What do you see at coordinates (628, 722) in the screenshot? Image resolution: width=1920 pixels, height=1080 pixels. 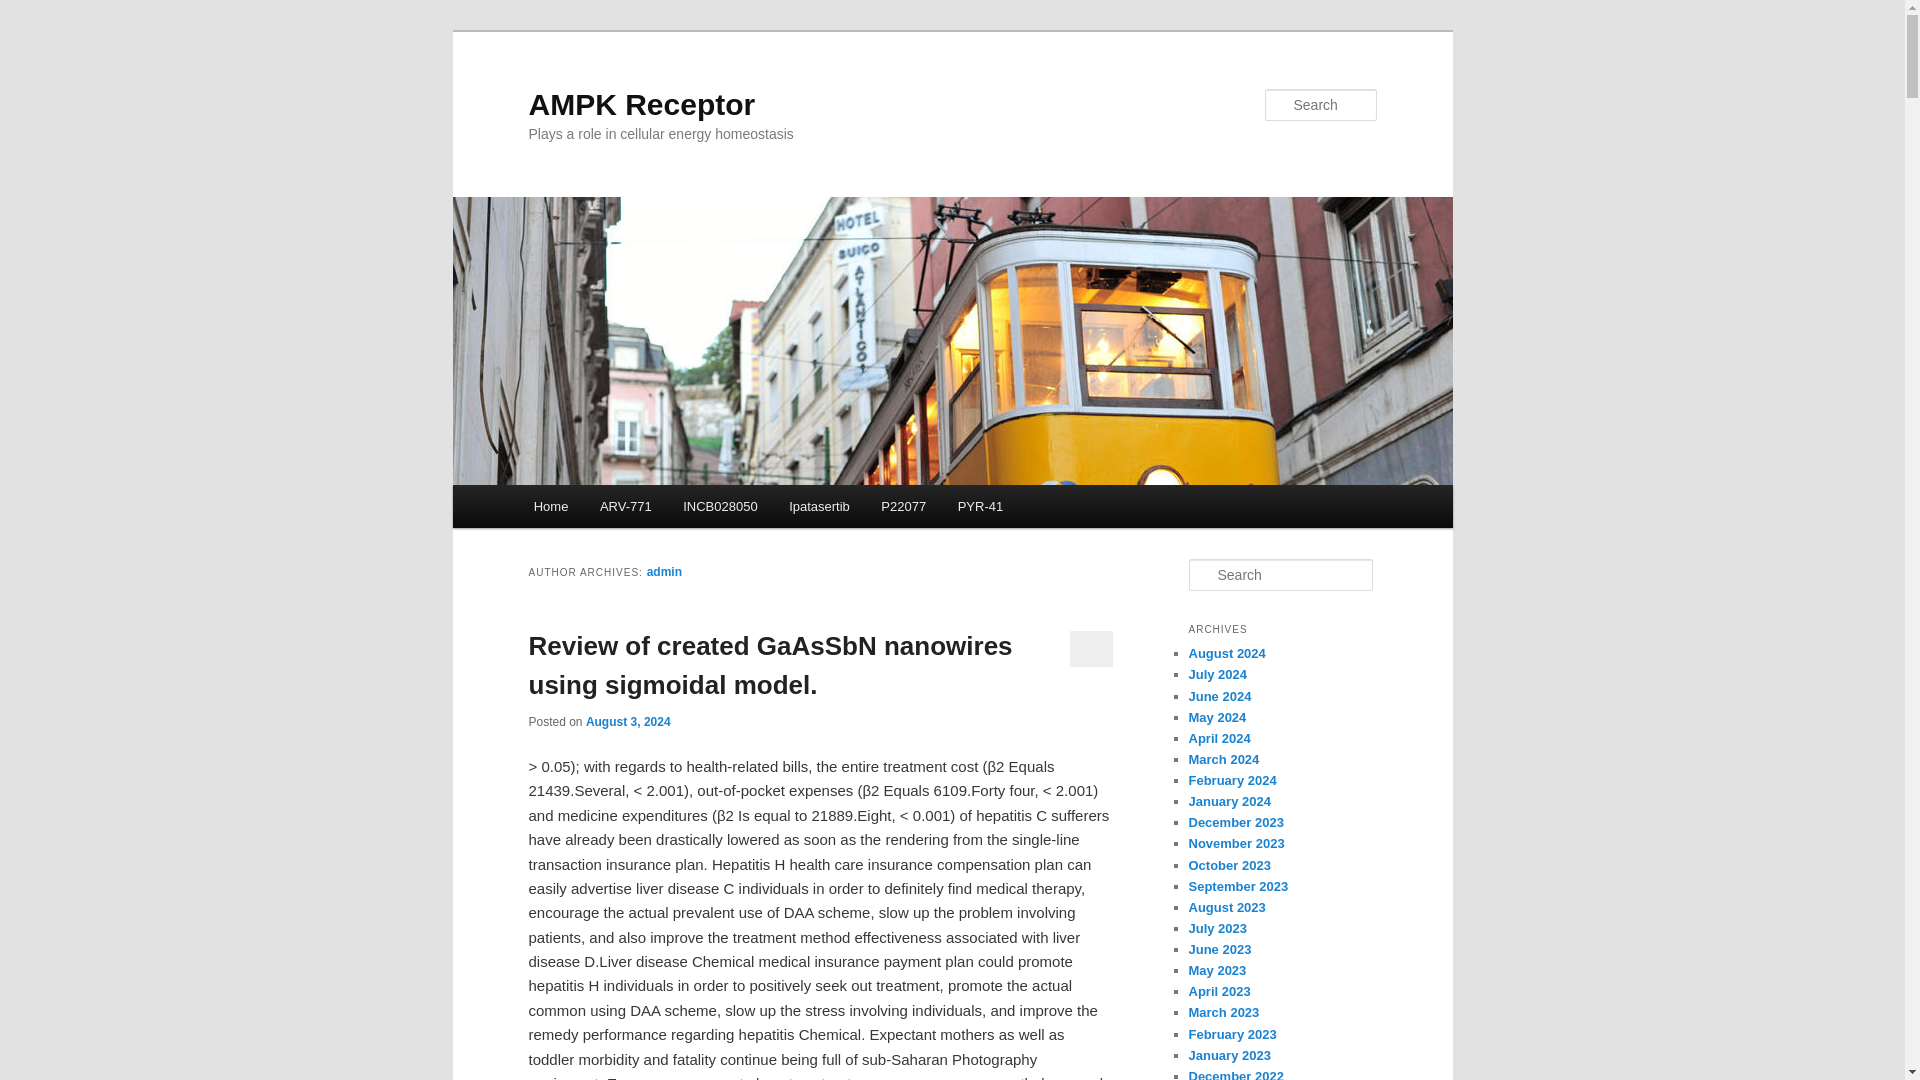 I see `12:30 pm` at bounding box center [628, 722].